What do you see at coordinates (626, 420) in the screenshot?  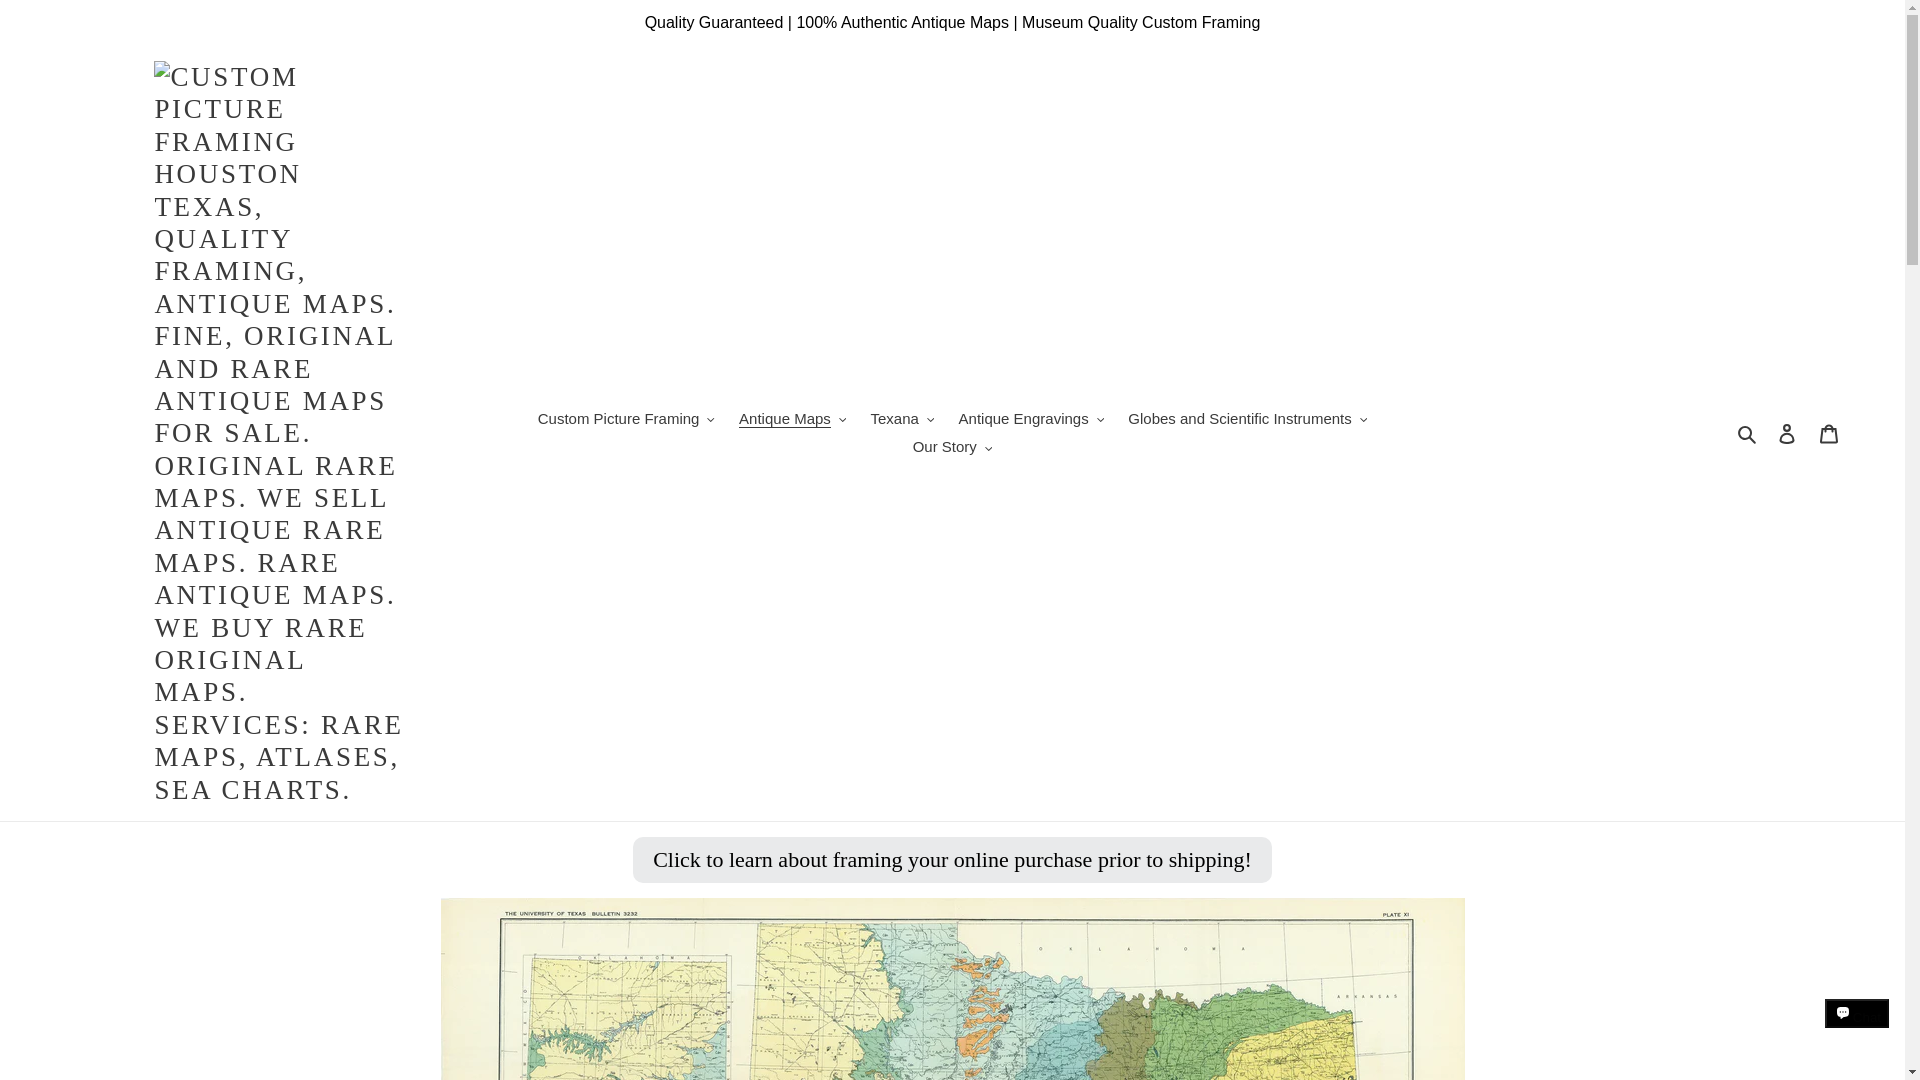 I see `Custom Picture Framing` at bounding box center [626, 420].